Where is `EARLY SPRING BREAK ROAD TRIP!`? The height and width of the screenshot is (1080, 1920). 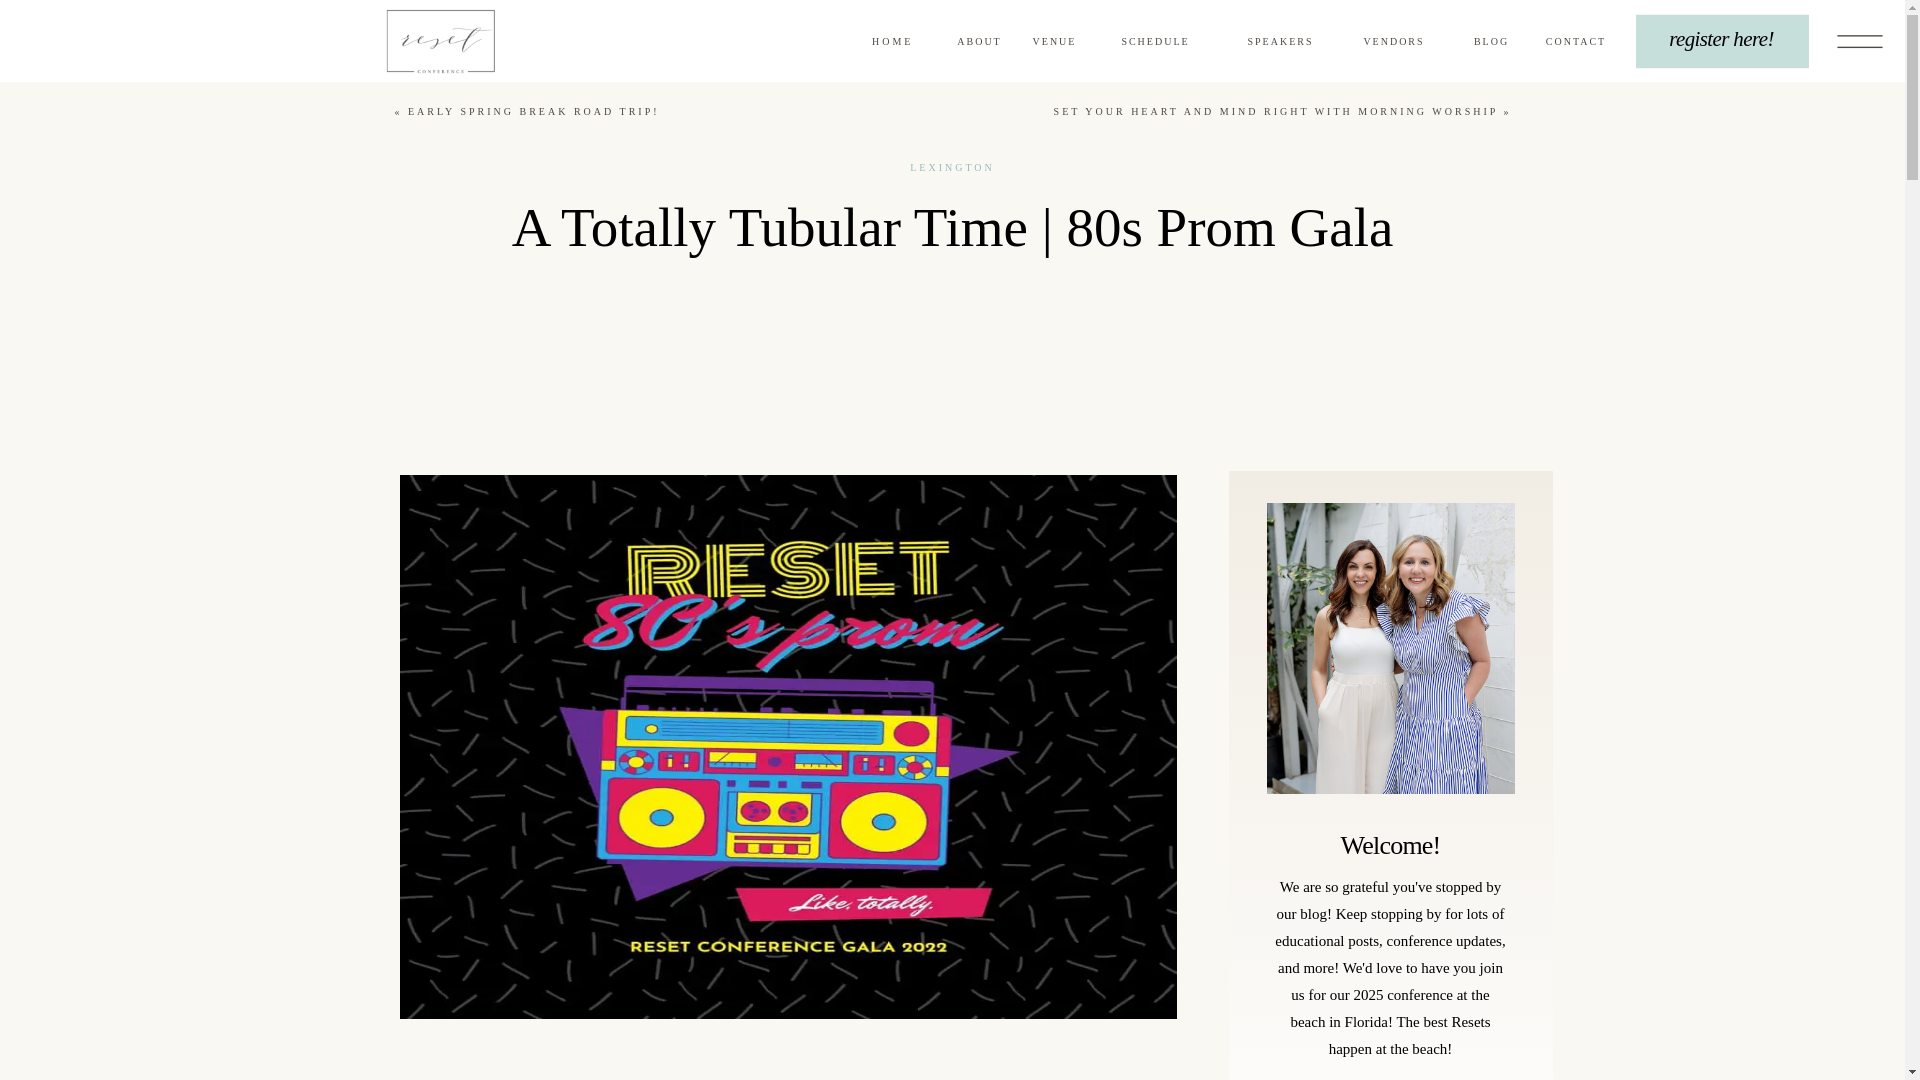
EARLY SPRING BREAK ROAD TRIP! is located at coordinates (534, 110).